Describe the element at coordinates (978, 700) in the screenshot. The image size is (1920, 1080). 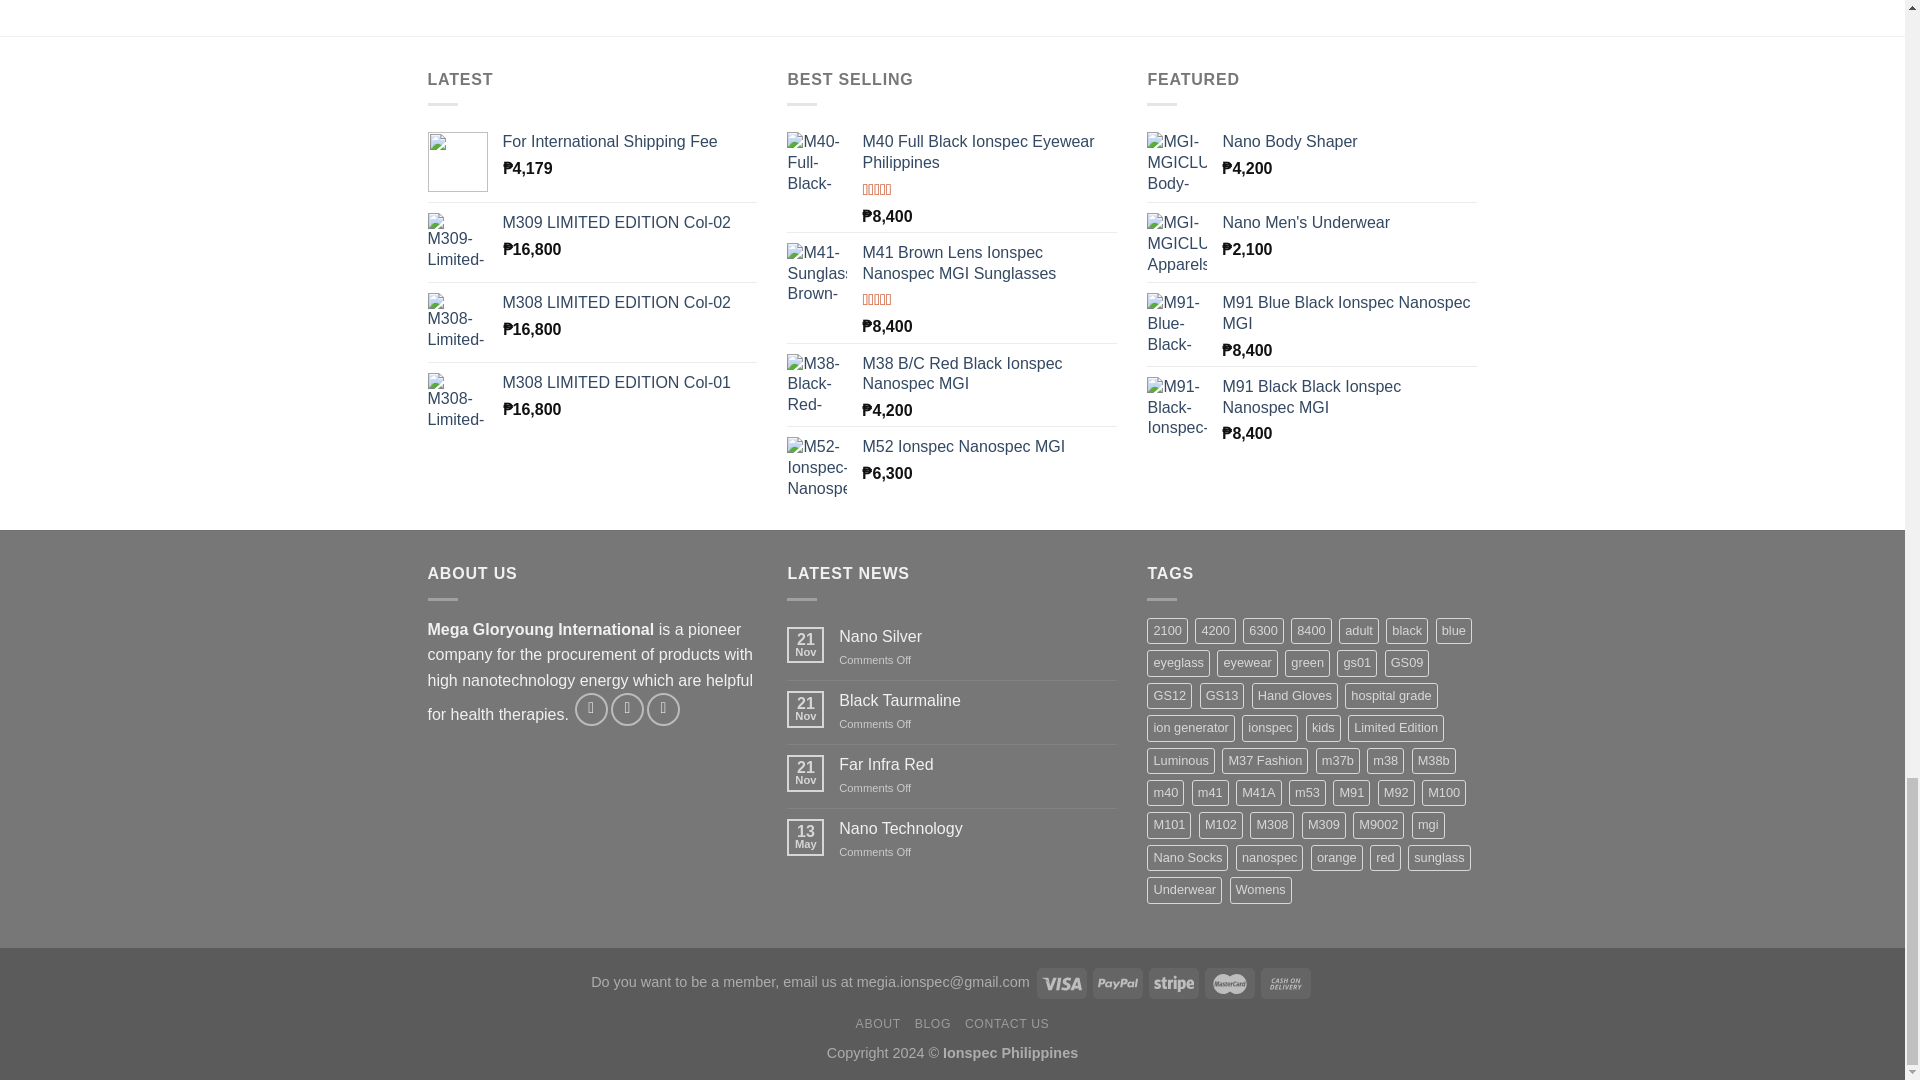
I see `Black Taurmaline` at that location.